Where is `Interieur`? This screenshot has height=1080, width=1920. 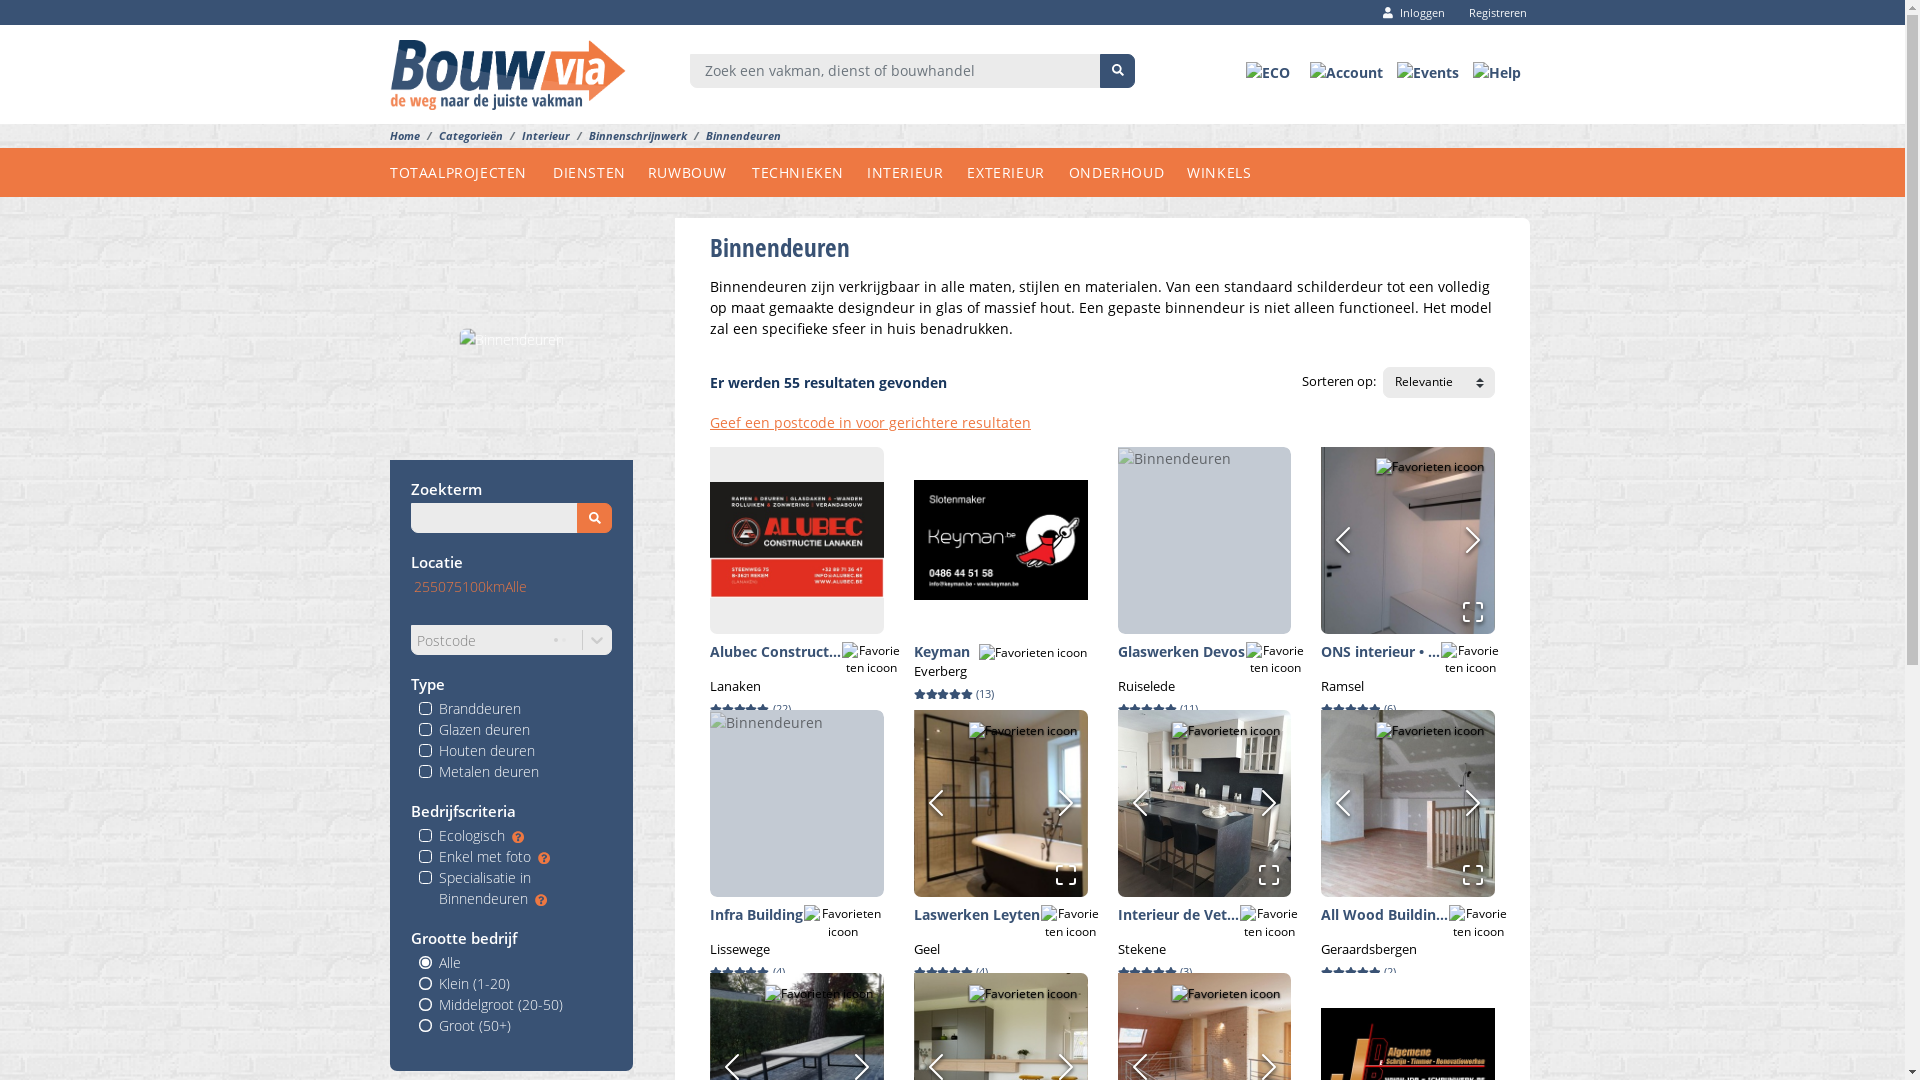 Interieur is located at coordinates (536, 136).